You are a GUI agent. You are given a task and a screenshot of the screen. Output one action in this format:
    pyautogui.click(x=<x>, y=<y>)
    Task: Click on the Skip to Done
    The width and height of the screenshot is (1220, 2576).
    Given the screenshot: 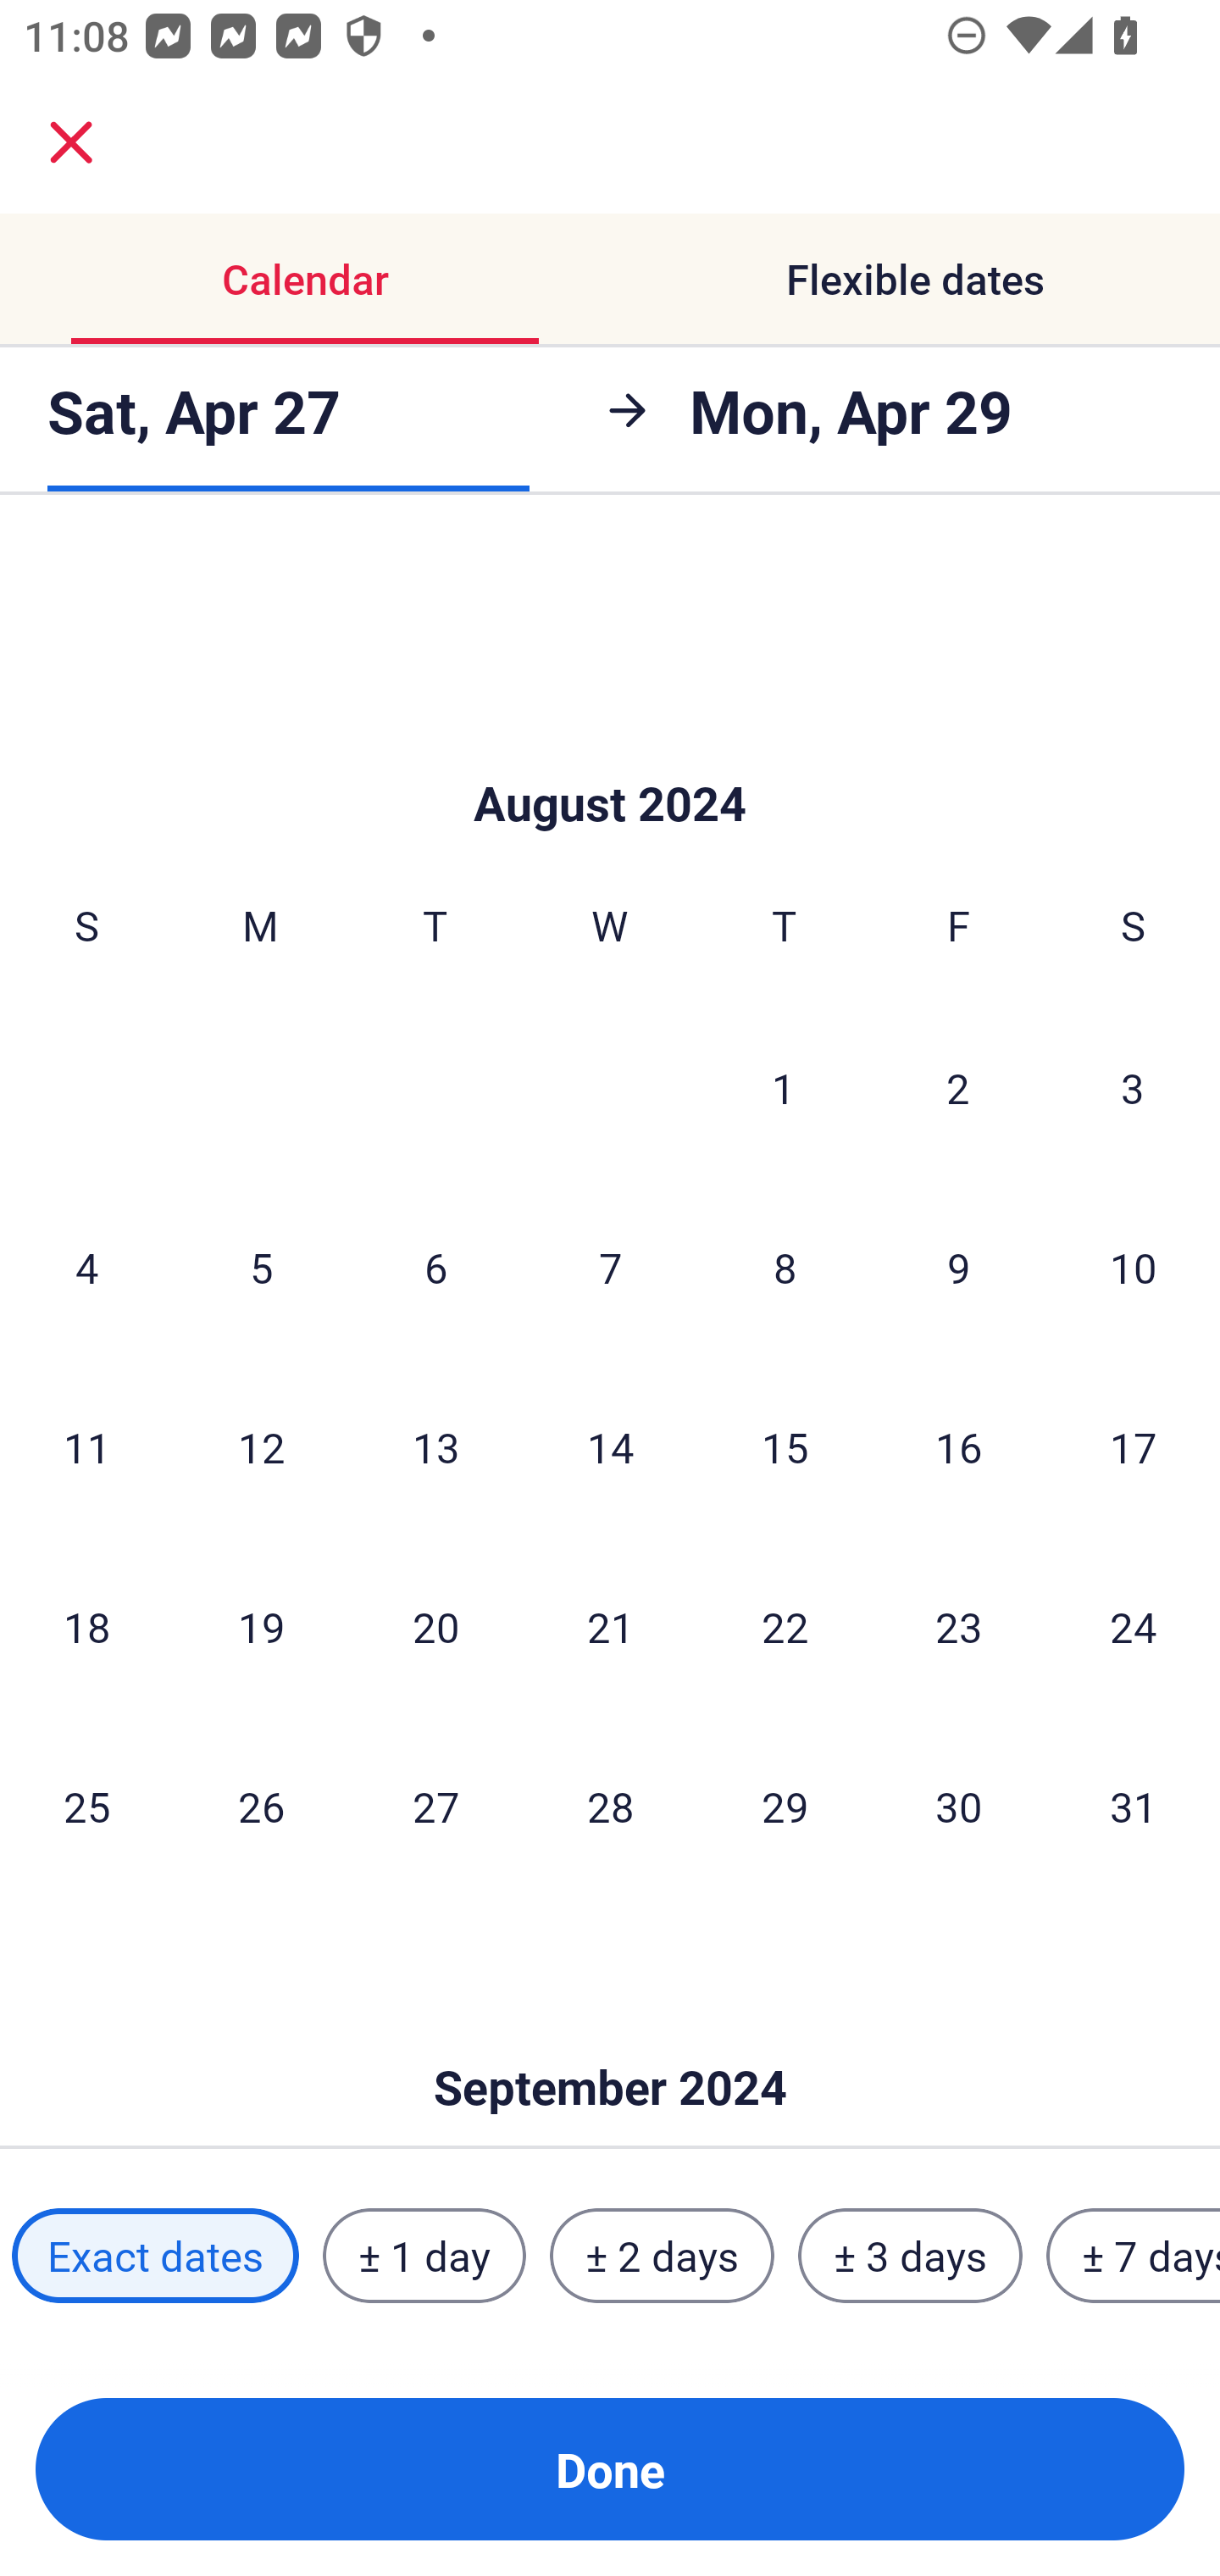 What is the action you would take?
    pyautogui.click(x=610, y=2035)
    